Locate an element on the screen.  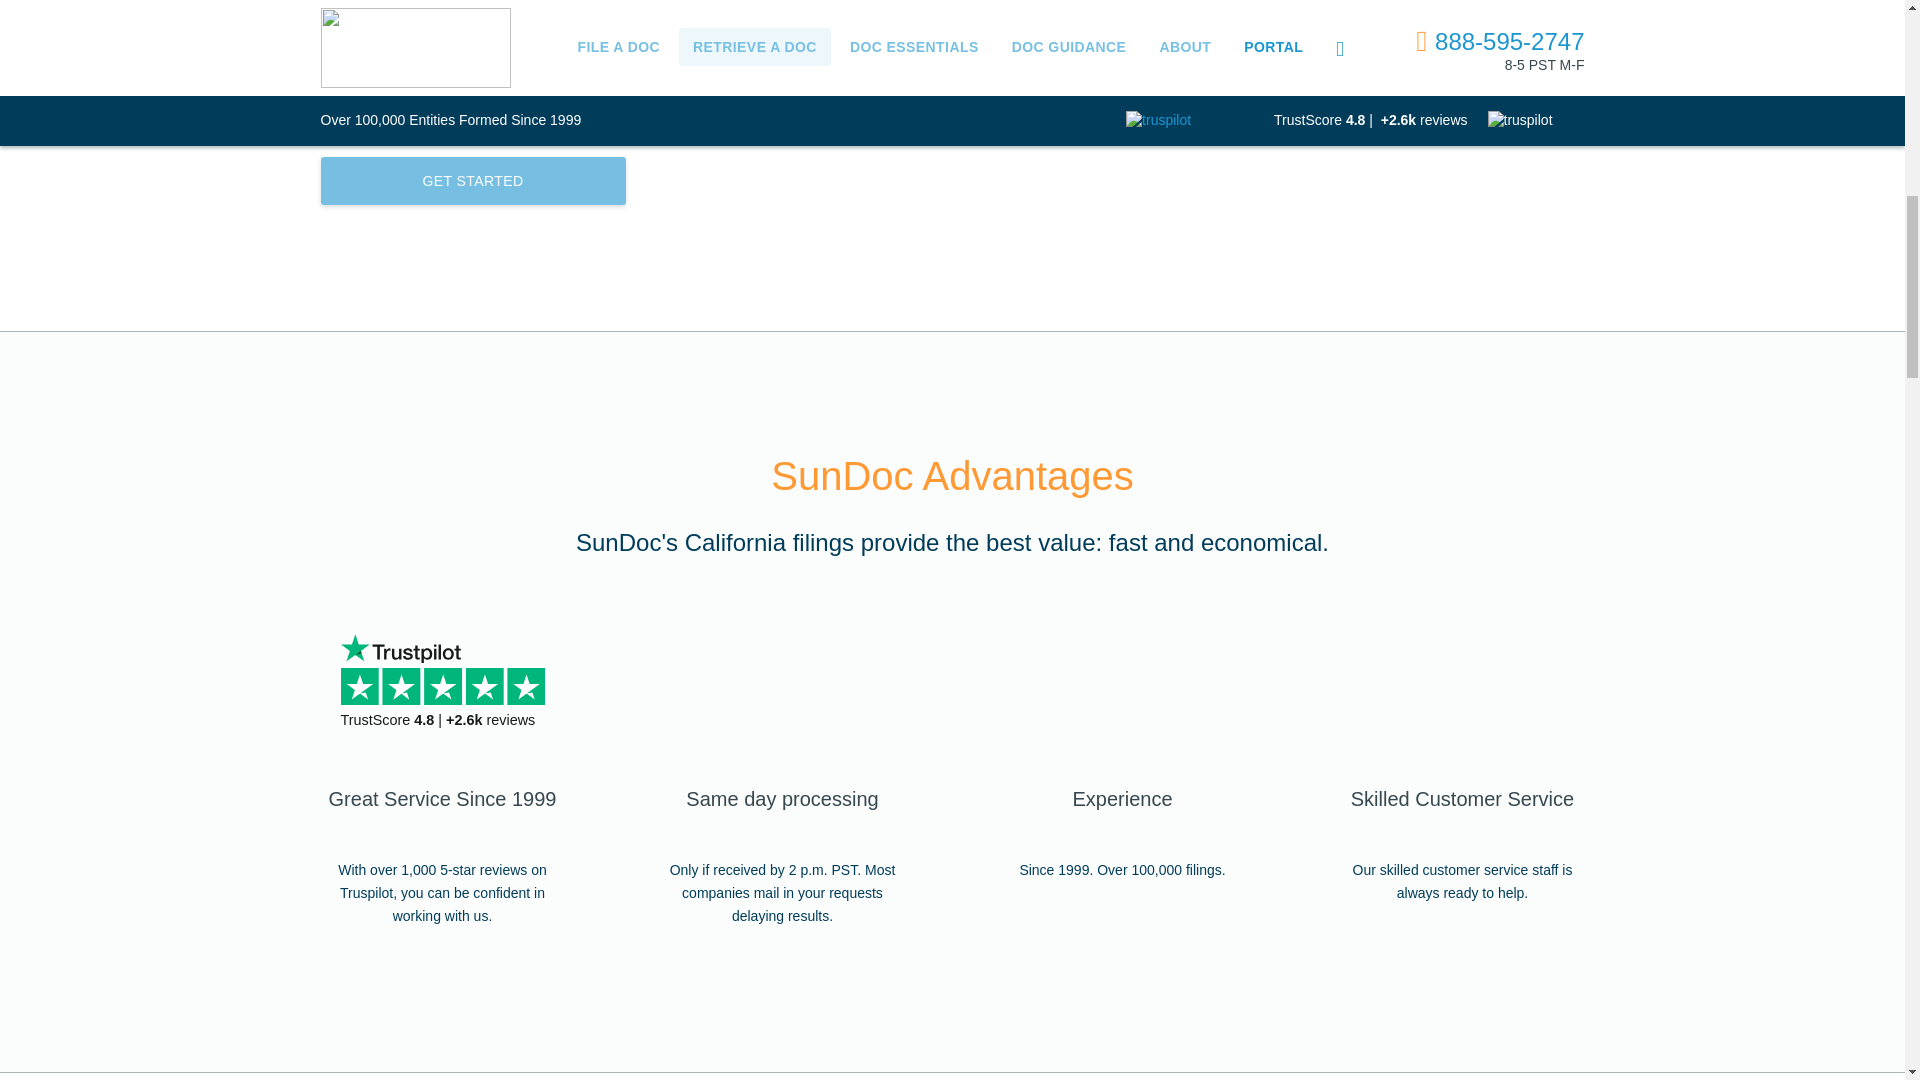
Trustpilot is located at coordinates (400, 648).